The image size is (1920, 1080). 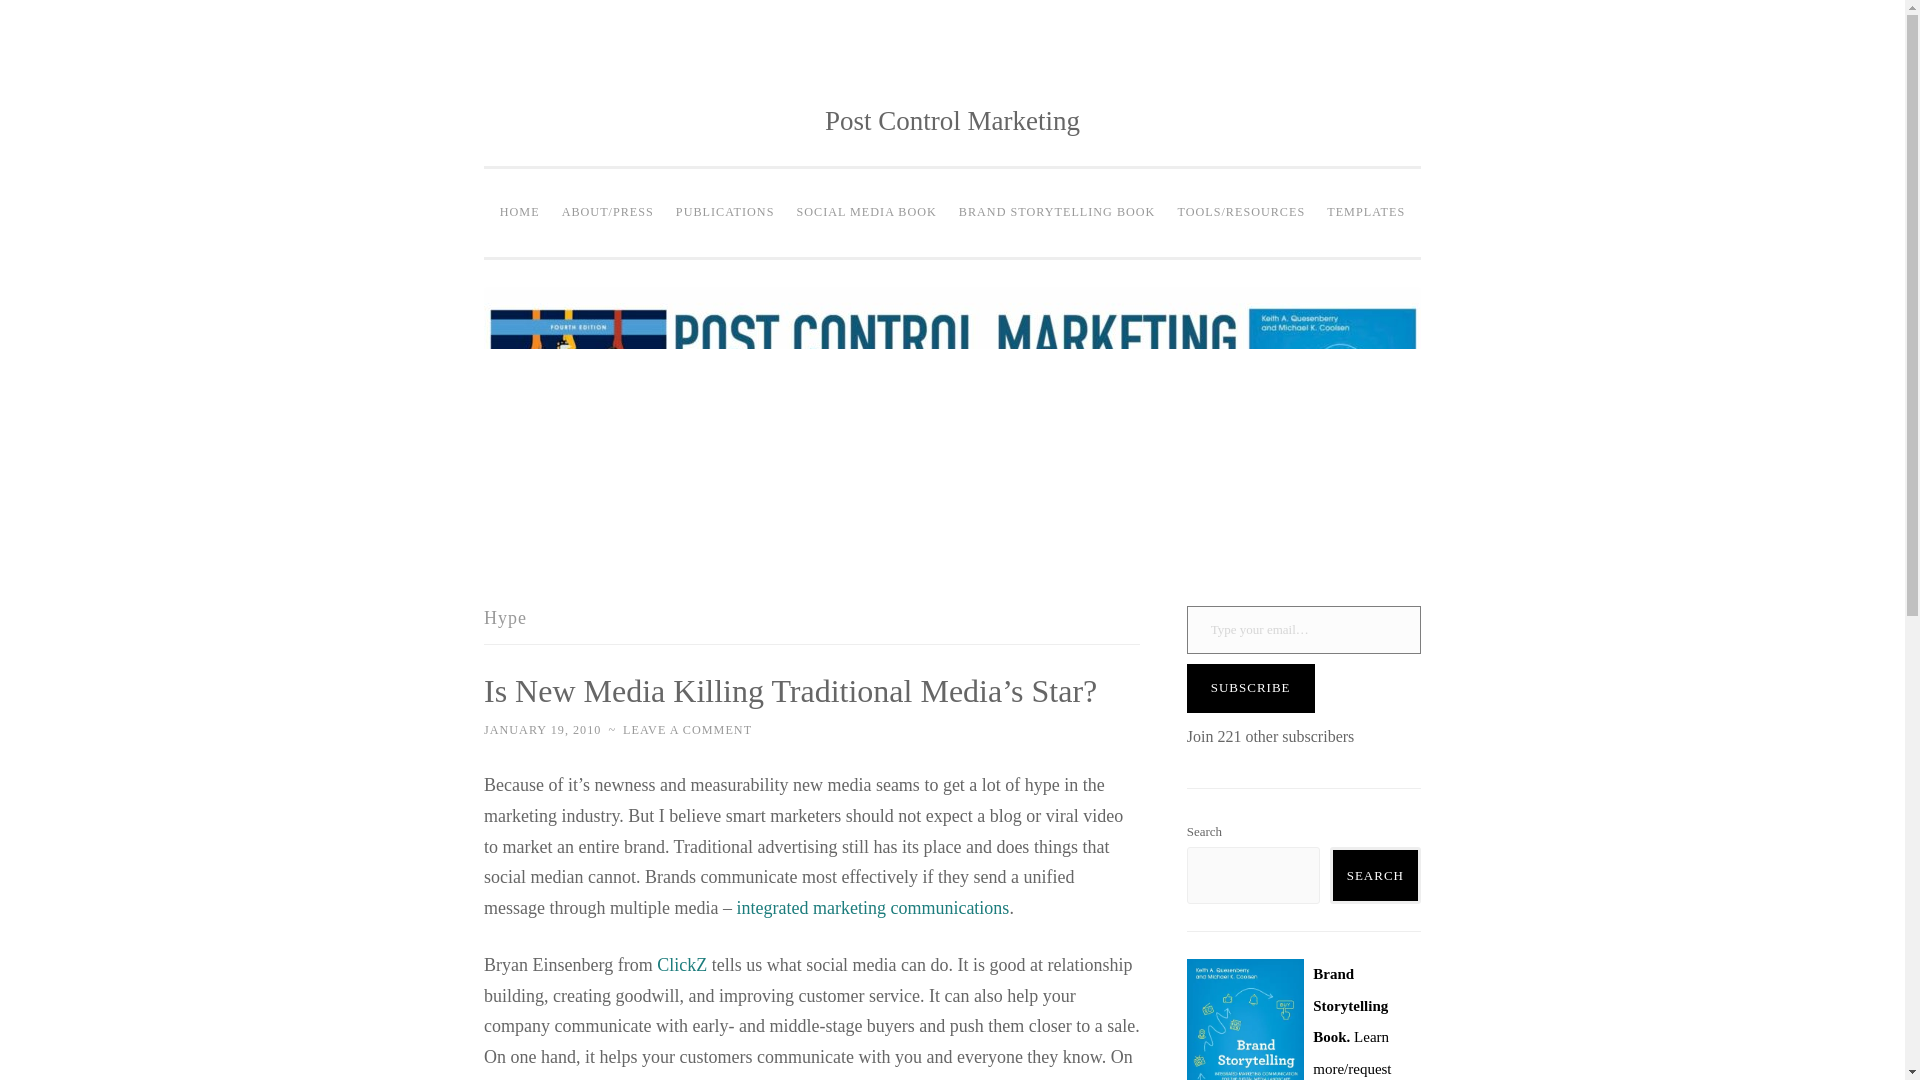 What do you see at coordinates (952, 120) in the screenshot?
I see `Post Control Marketing` at bounding box center [952, 120].